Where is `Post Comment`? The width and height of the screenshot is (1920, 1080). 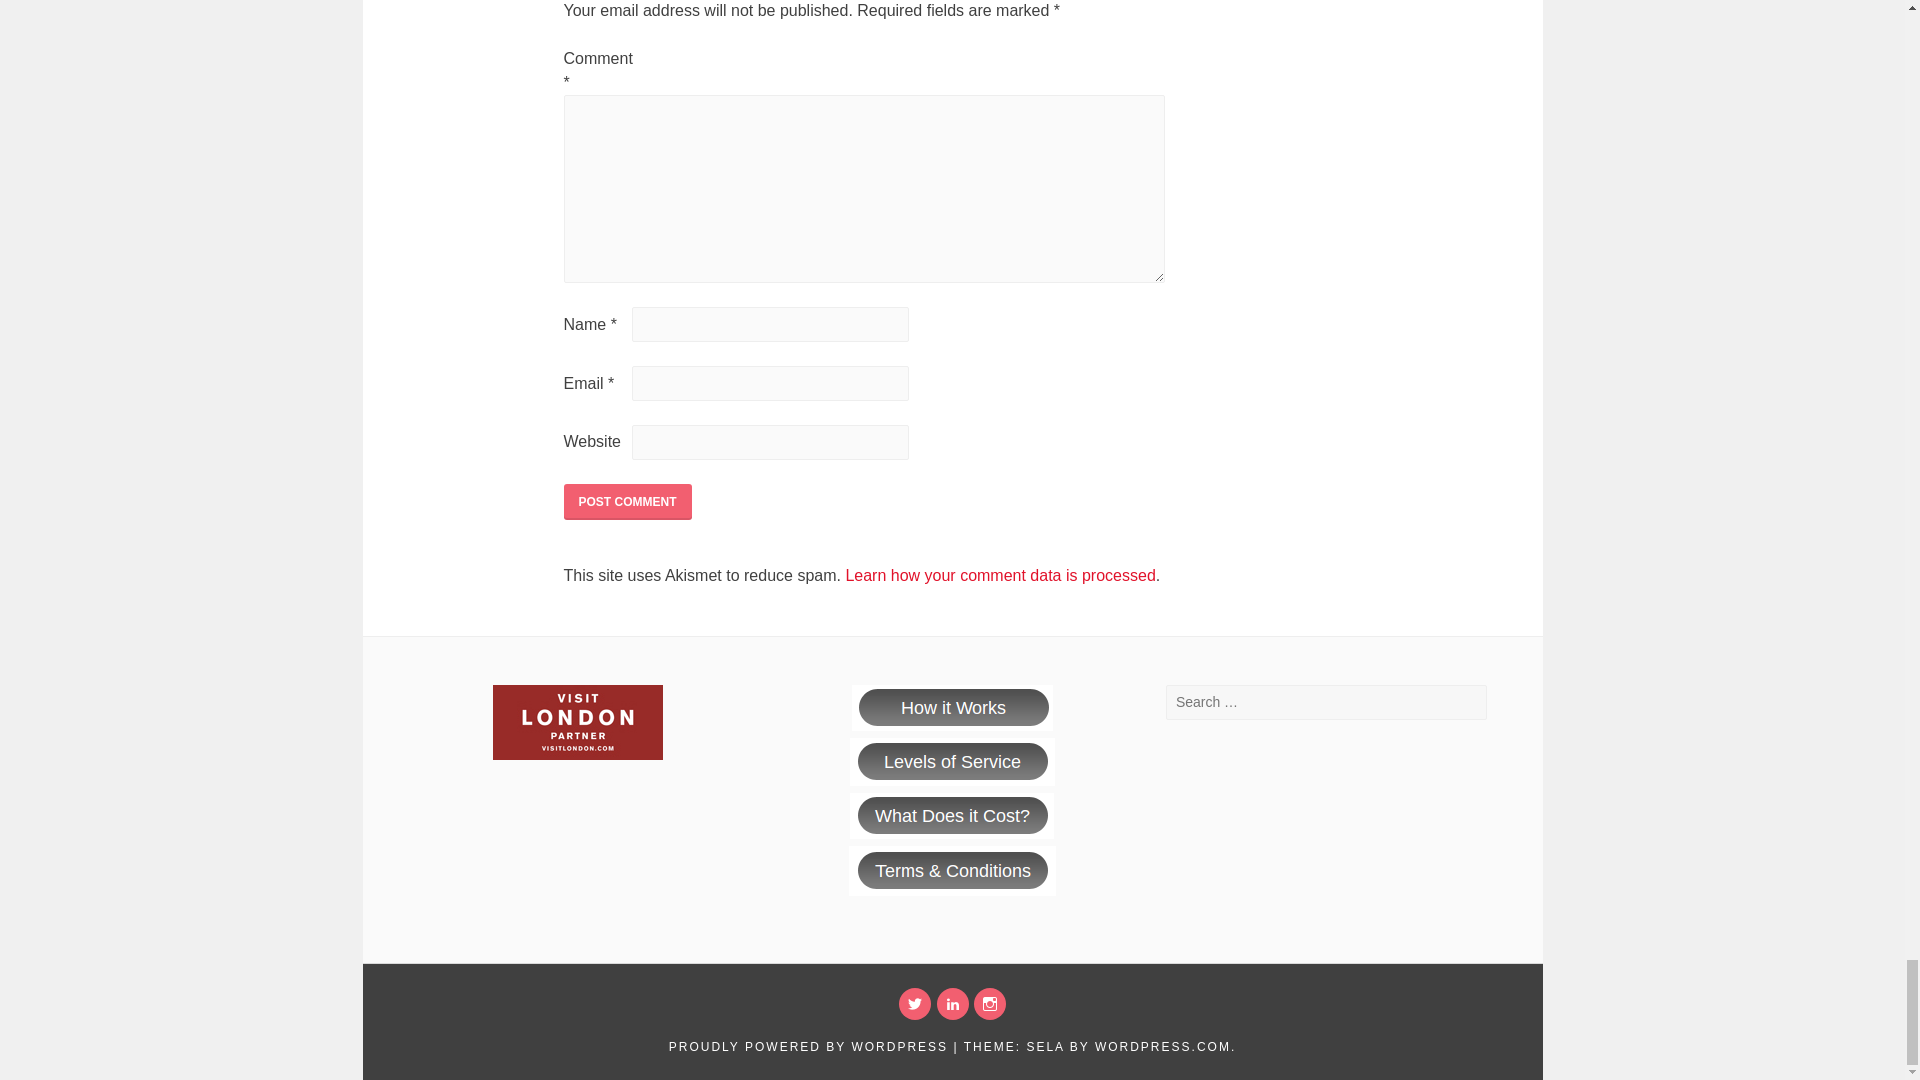 Post Comment is located at coordinates (628, 501).